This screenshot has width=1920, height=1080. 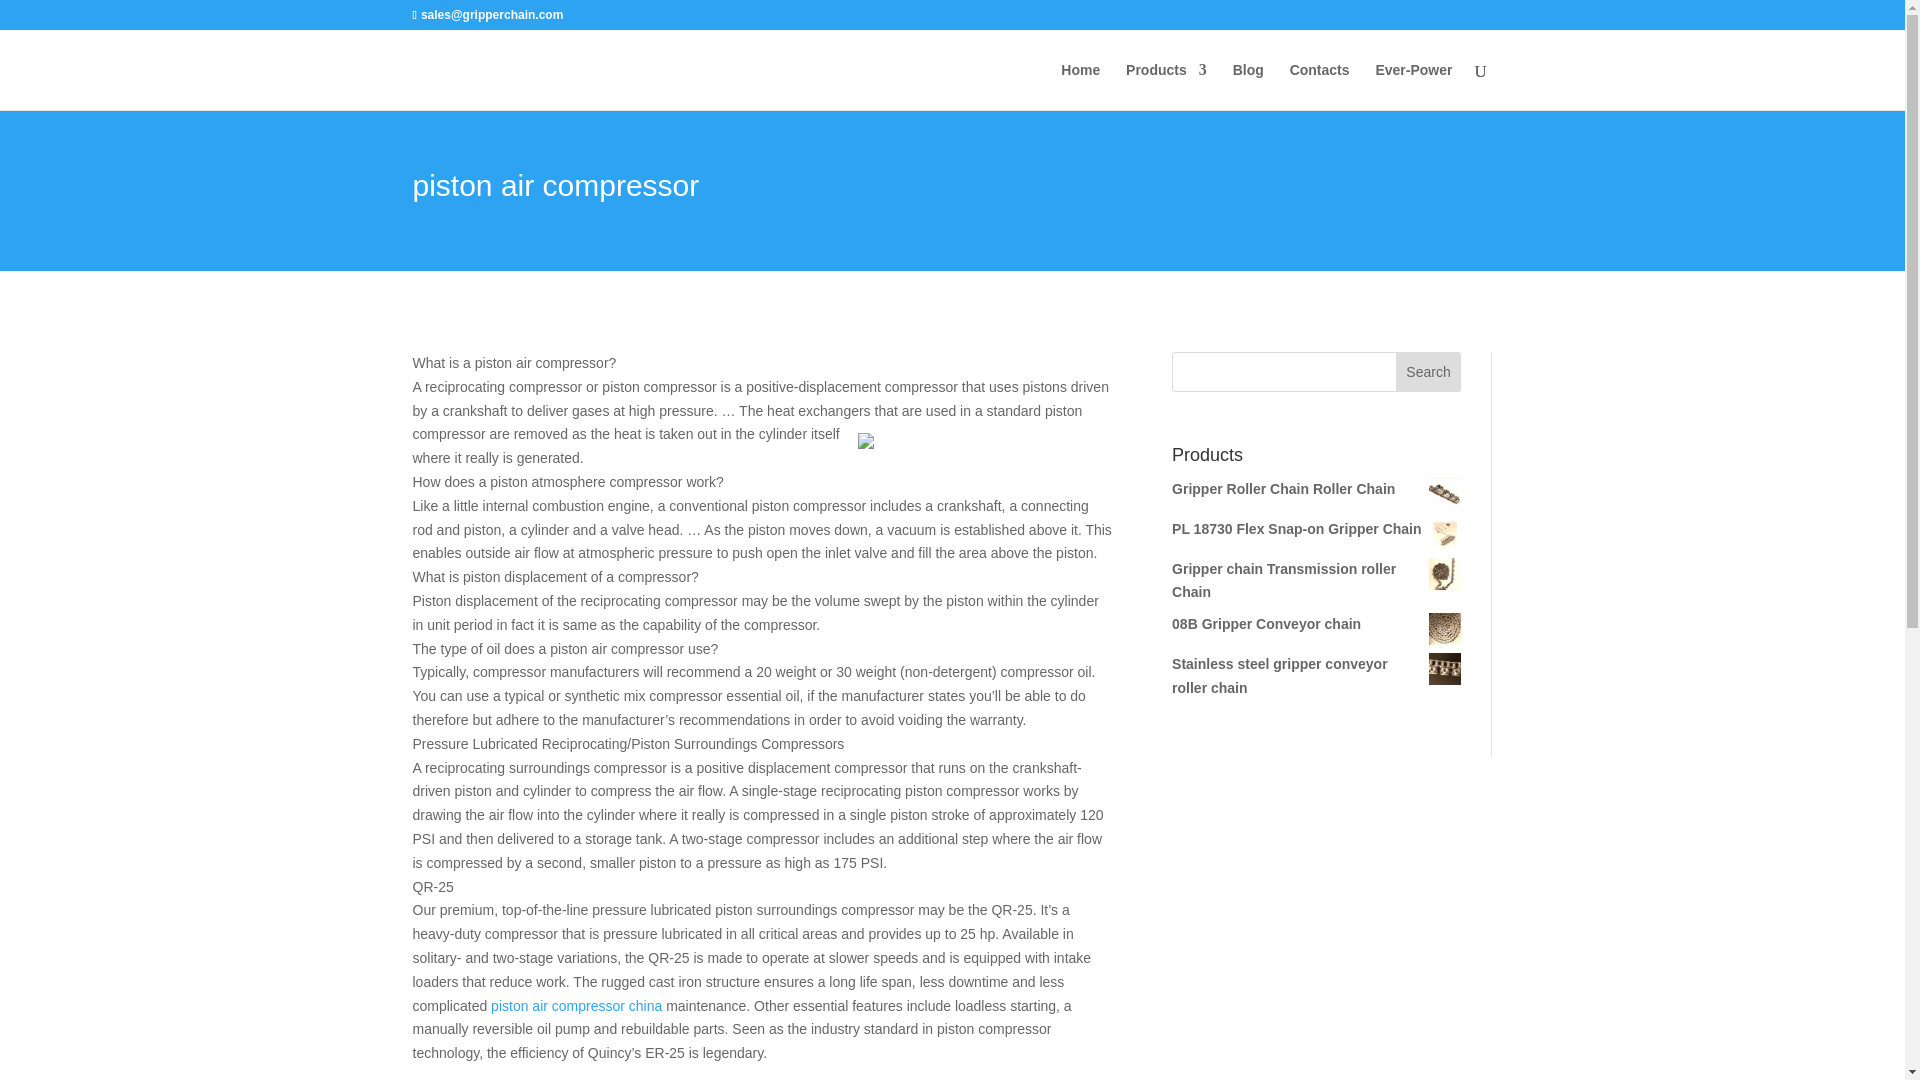 I want to click on Search, so click(x=1428, y=372).